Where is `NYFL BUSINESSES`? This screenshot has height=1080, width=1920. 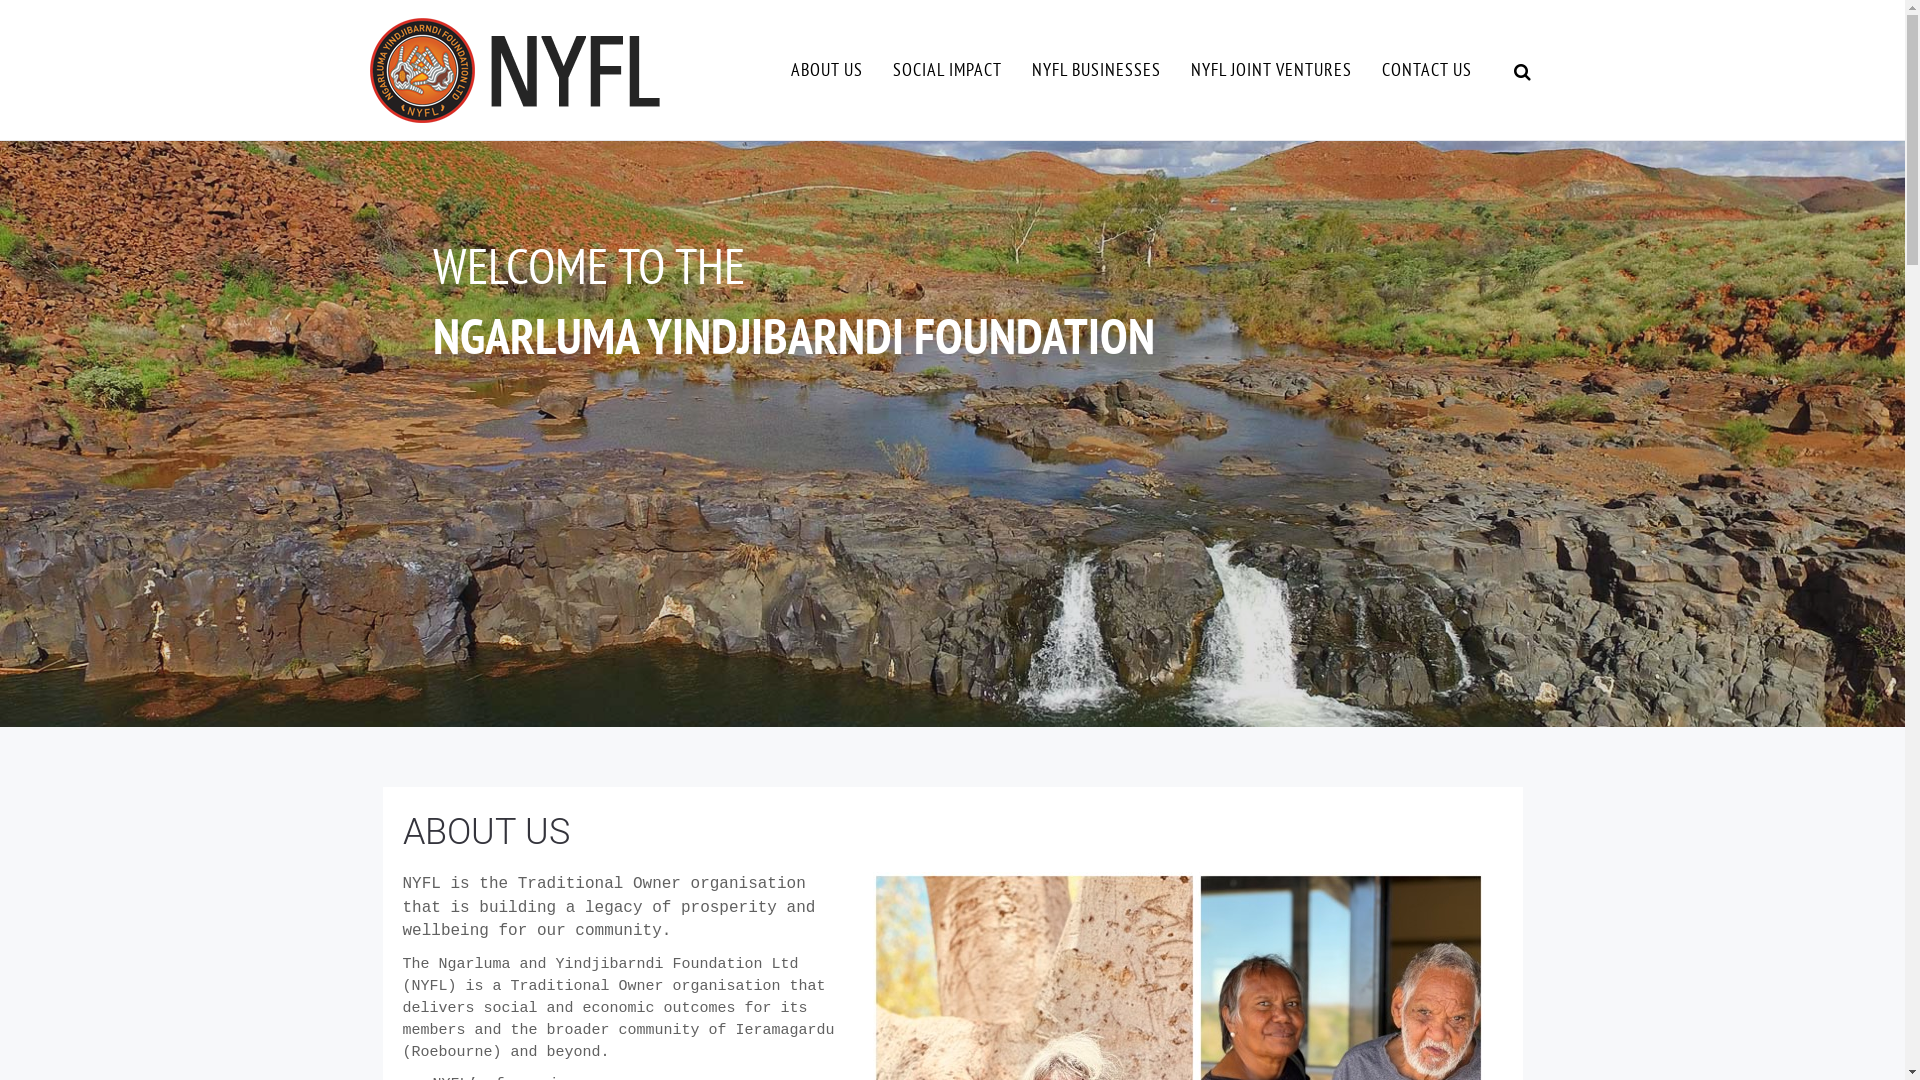 NYFL BUSINESSES is located at coordinates (1096, 70).